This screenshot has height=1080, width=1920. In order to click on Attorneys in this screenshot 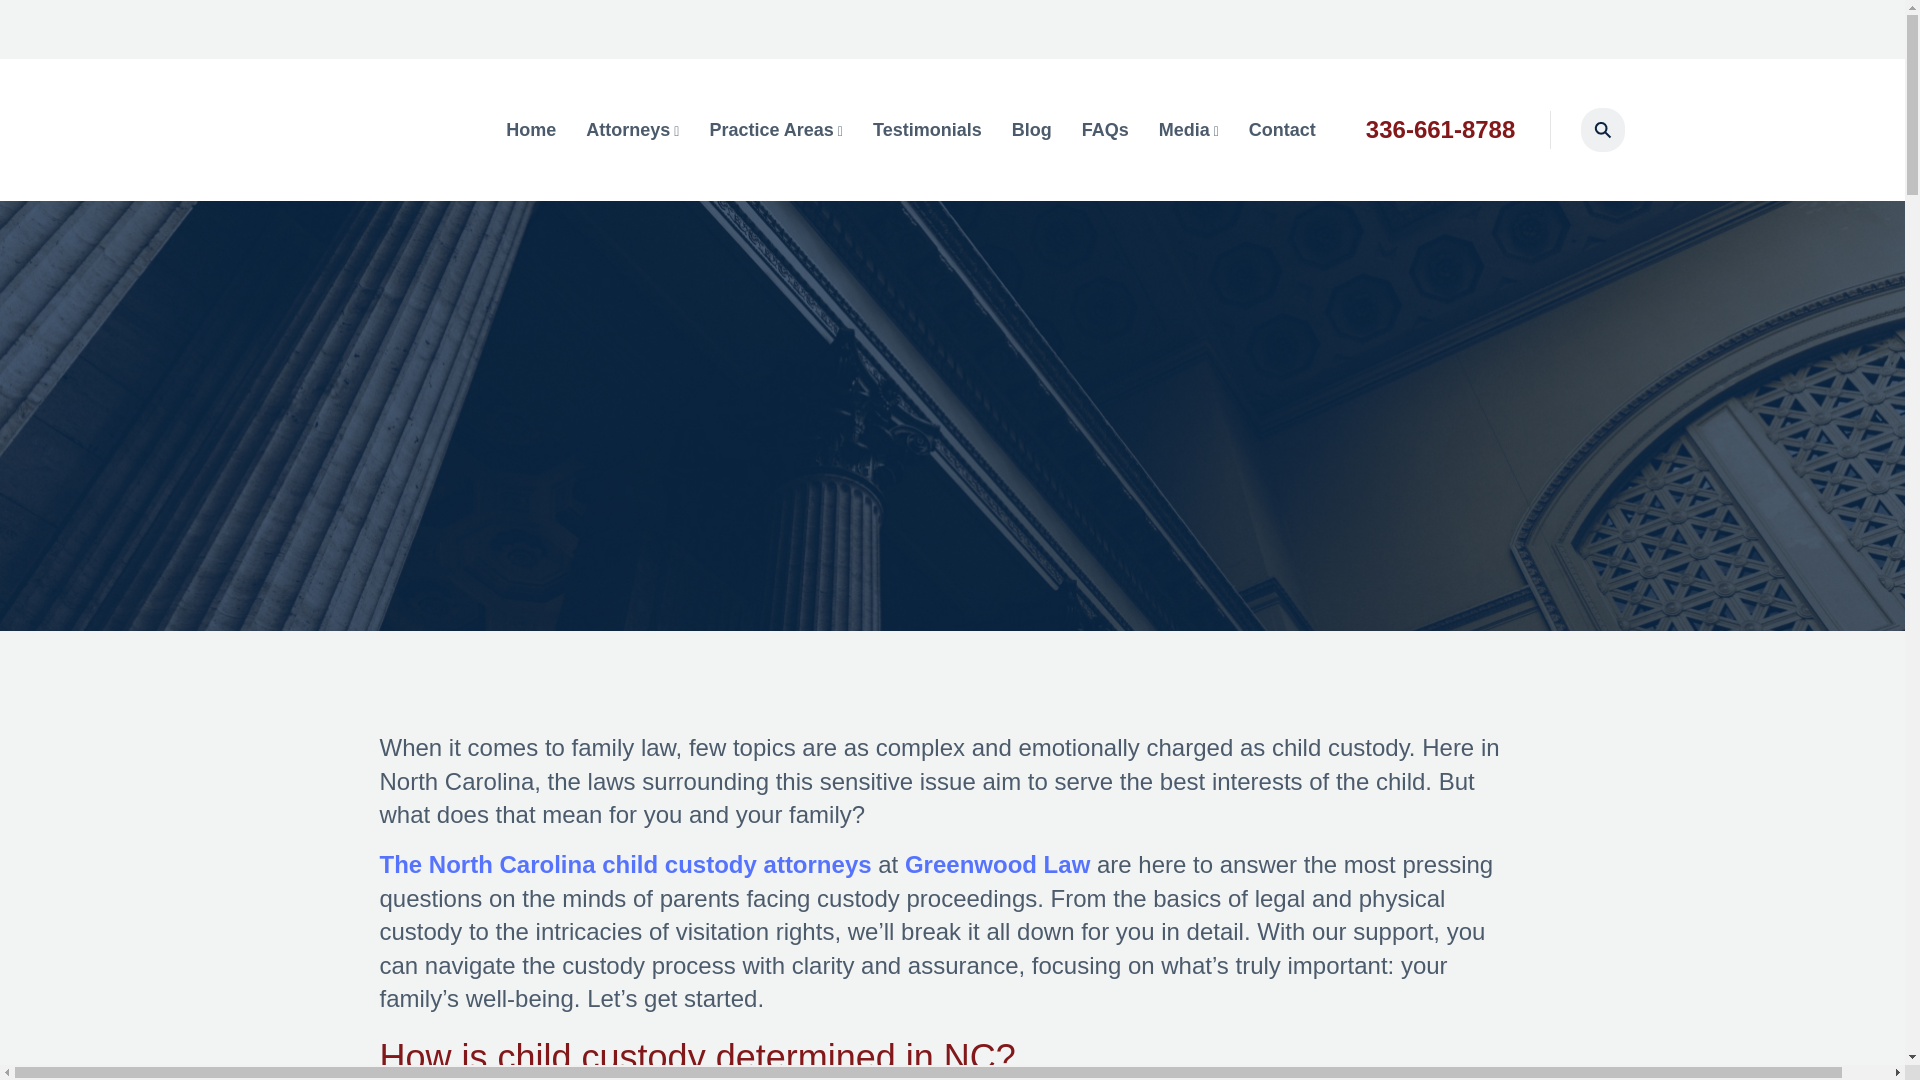, I will do `click(632, 130)`.